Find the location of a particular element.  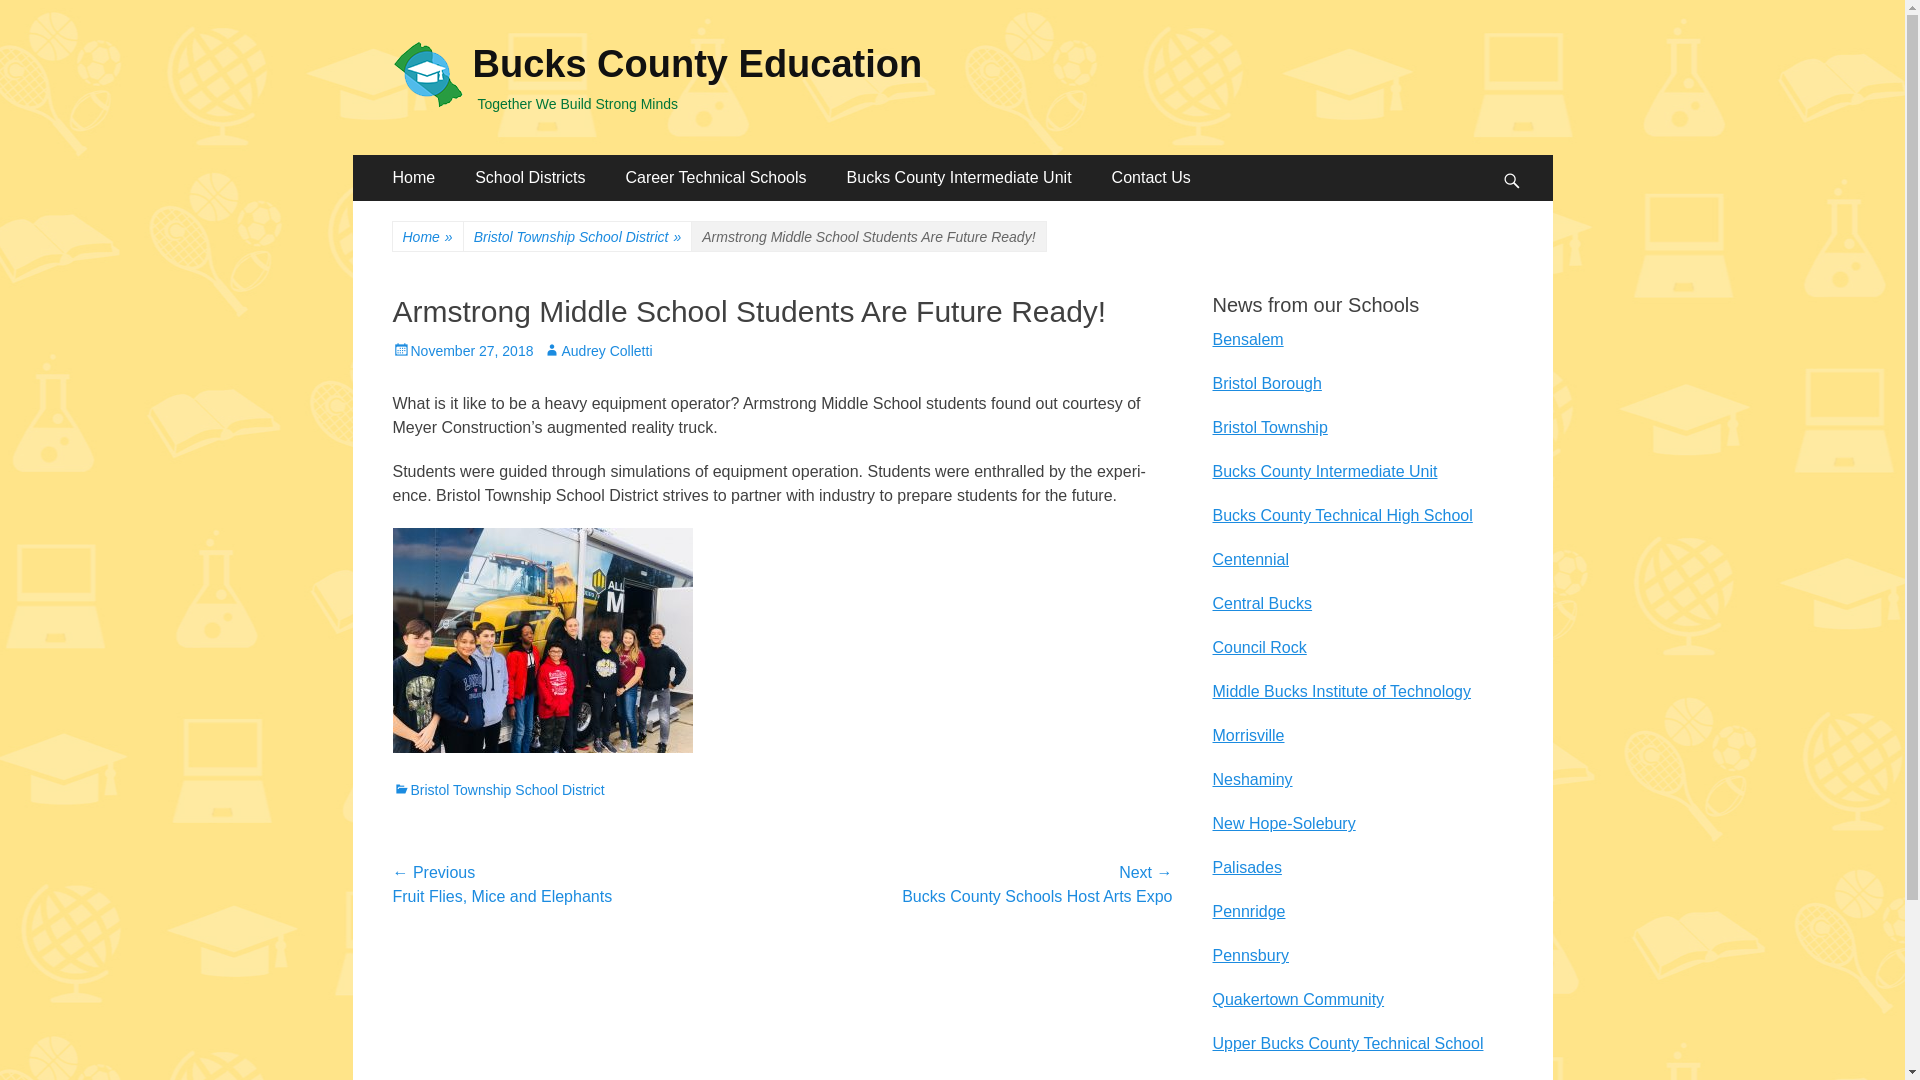

Audrey Colletti is located at coordinates (598, 350).